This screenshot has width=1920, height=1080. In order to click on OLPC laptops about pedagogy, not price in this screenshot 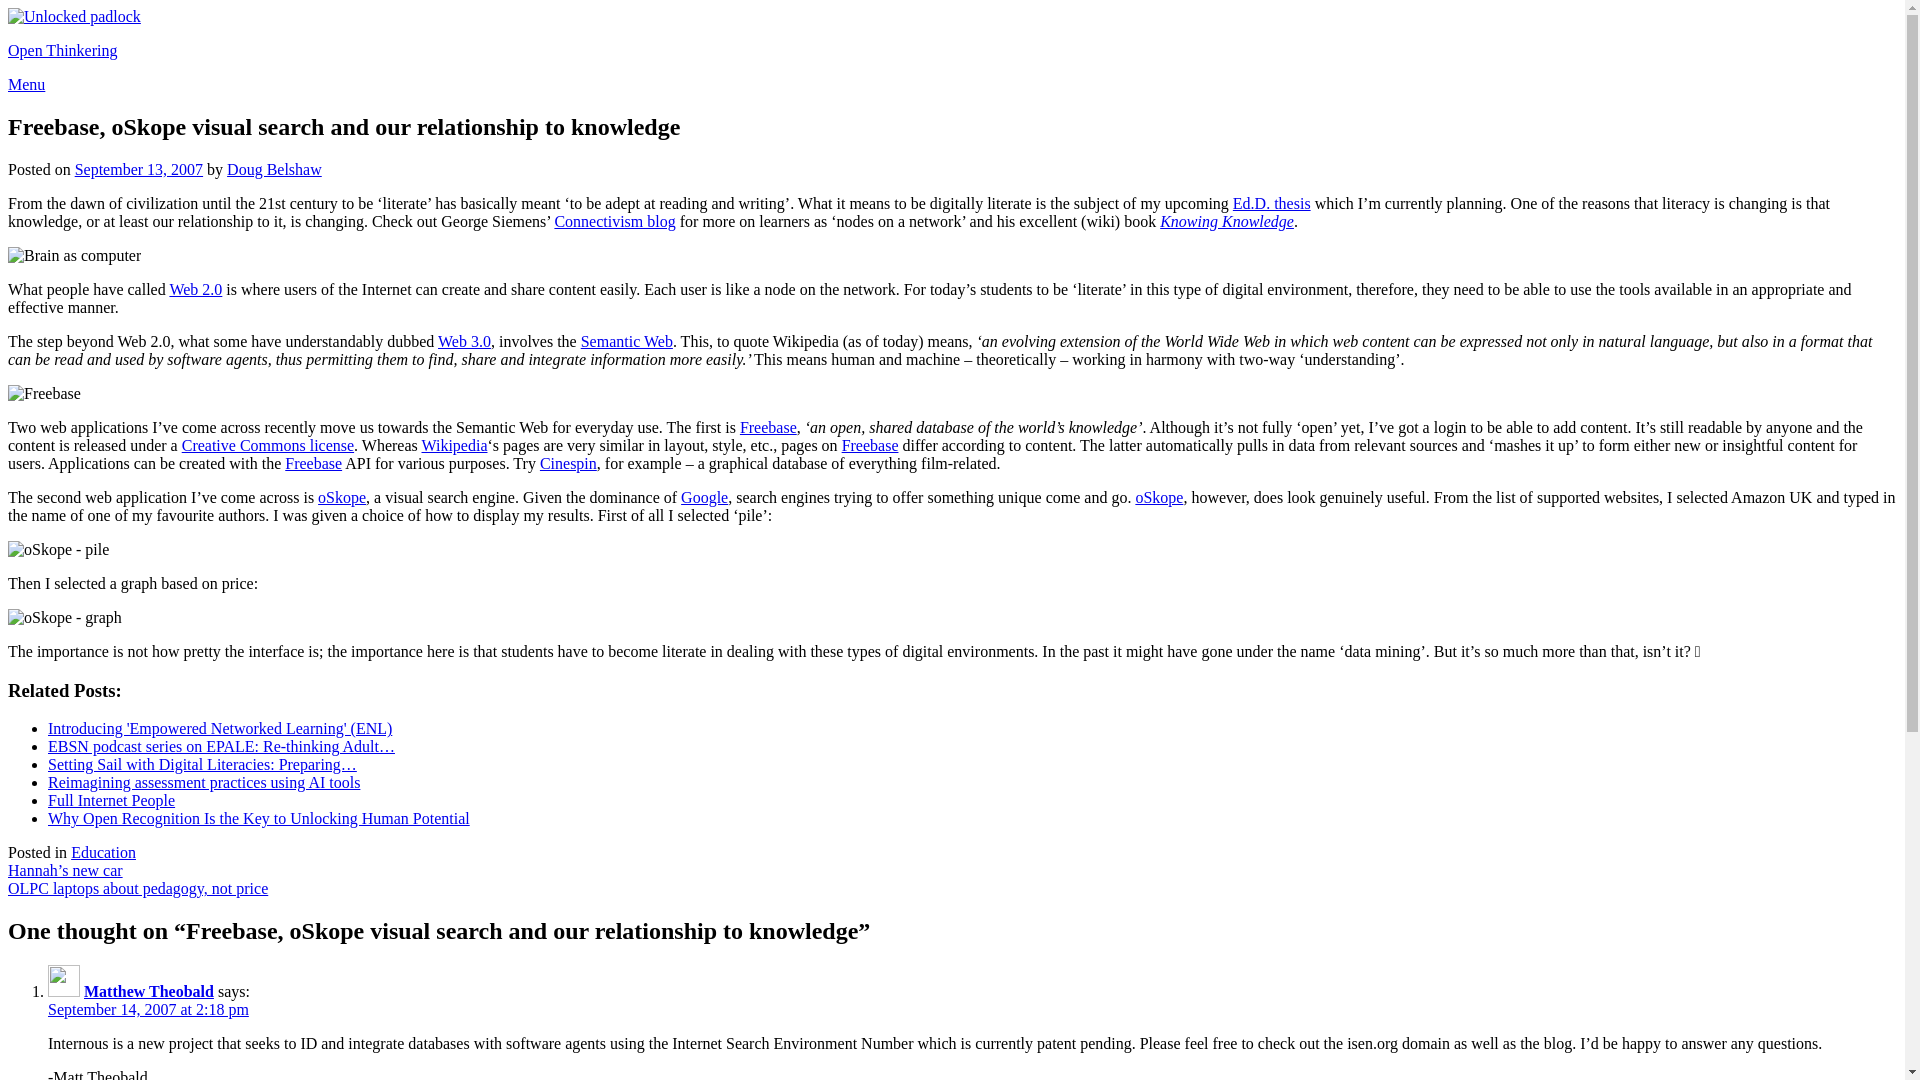, I will do `click(138, 888)`.